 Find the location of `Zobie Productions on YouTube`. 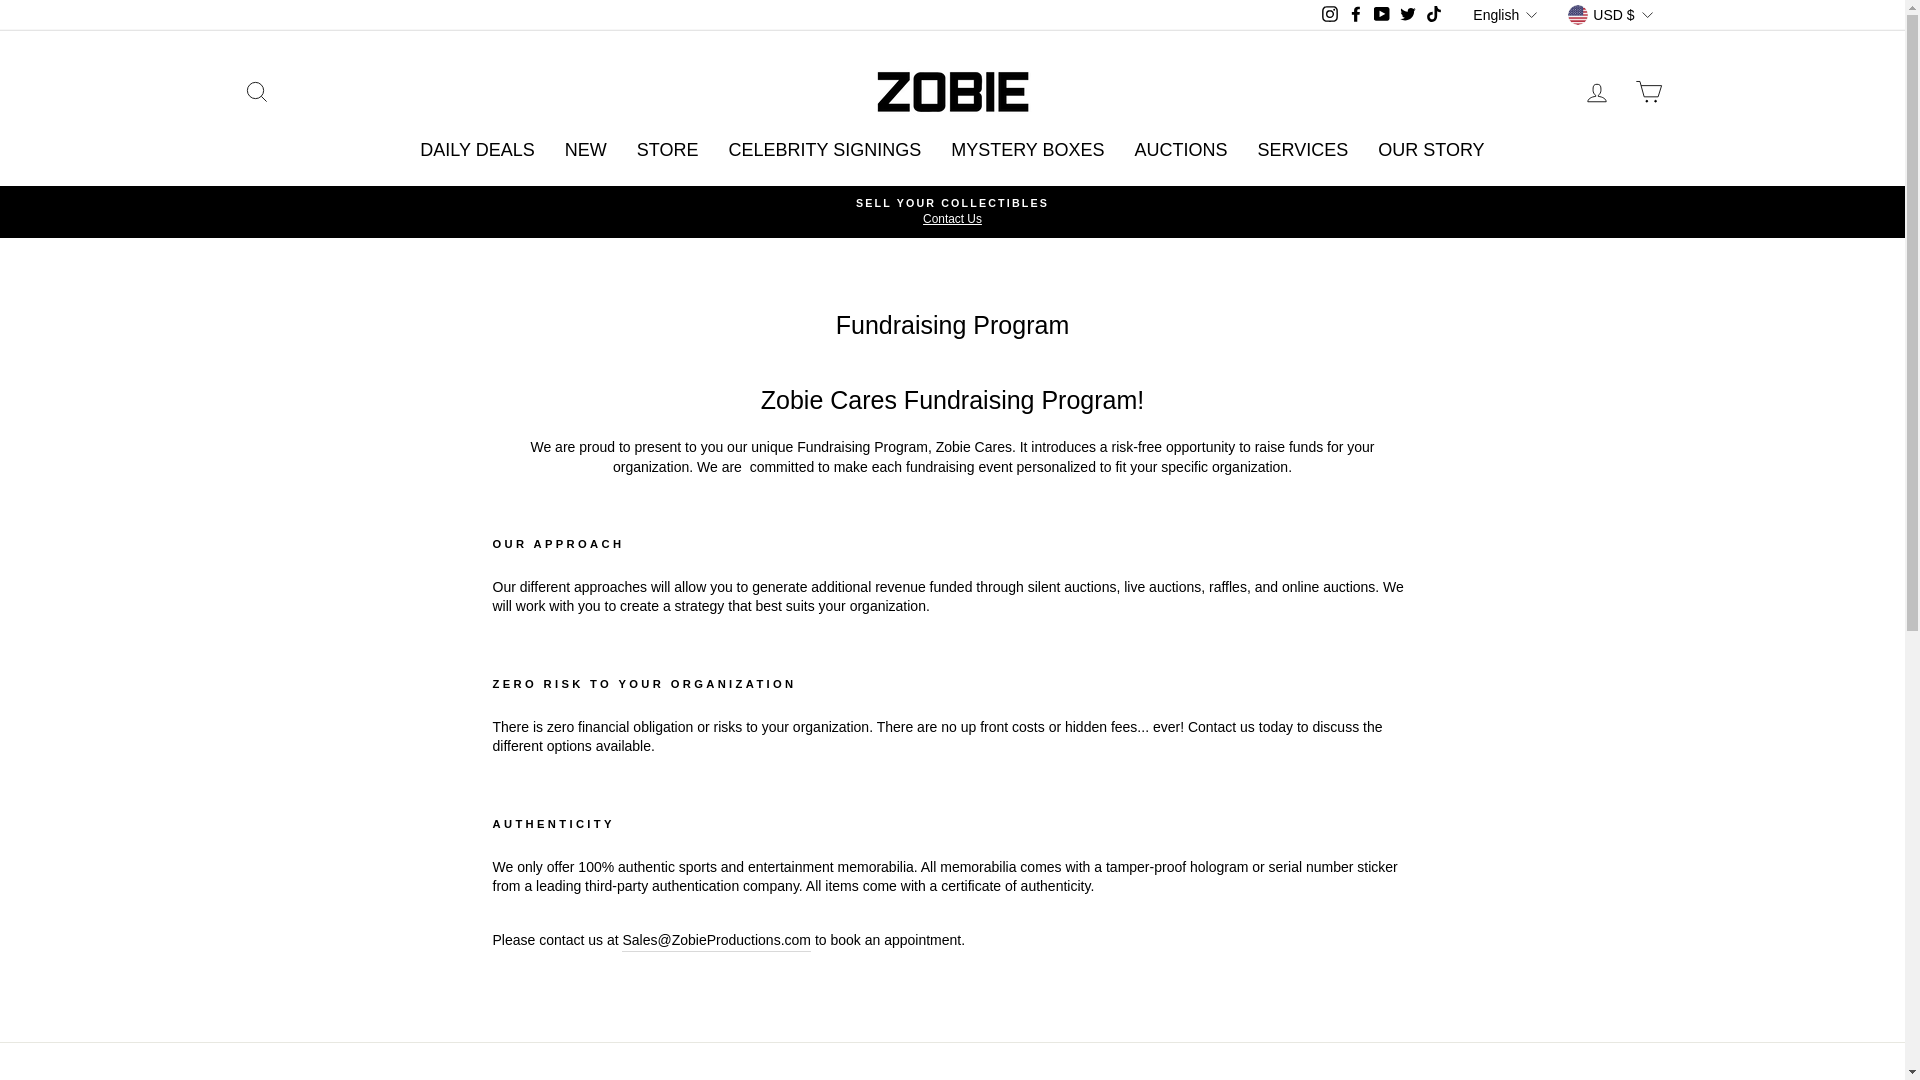

Zobie Productions on YouTube is located at coordinates (1382, 16).